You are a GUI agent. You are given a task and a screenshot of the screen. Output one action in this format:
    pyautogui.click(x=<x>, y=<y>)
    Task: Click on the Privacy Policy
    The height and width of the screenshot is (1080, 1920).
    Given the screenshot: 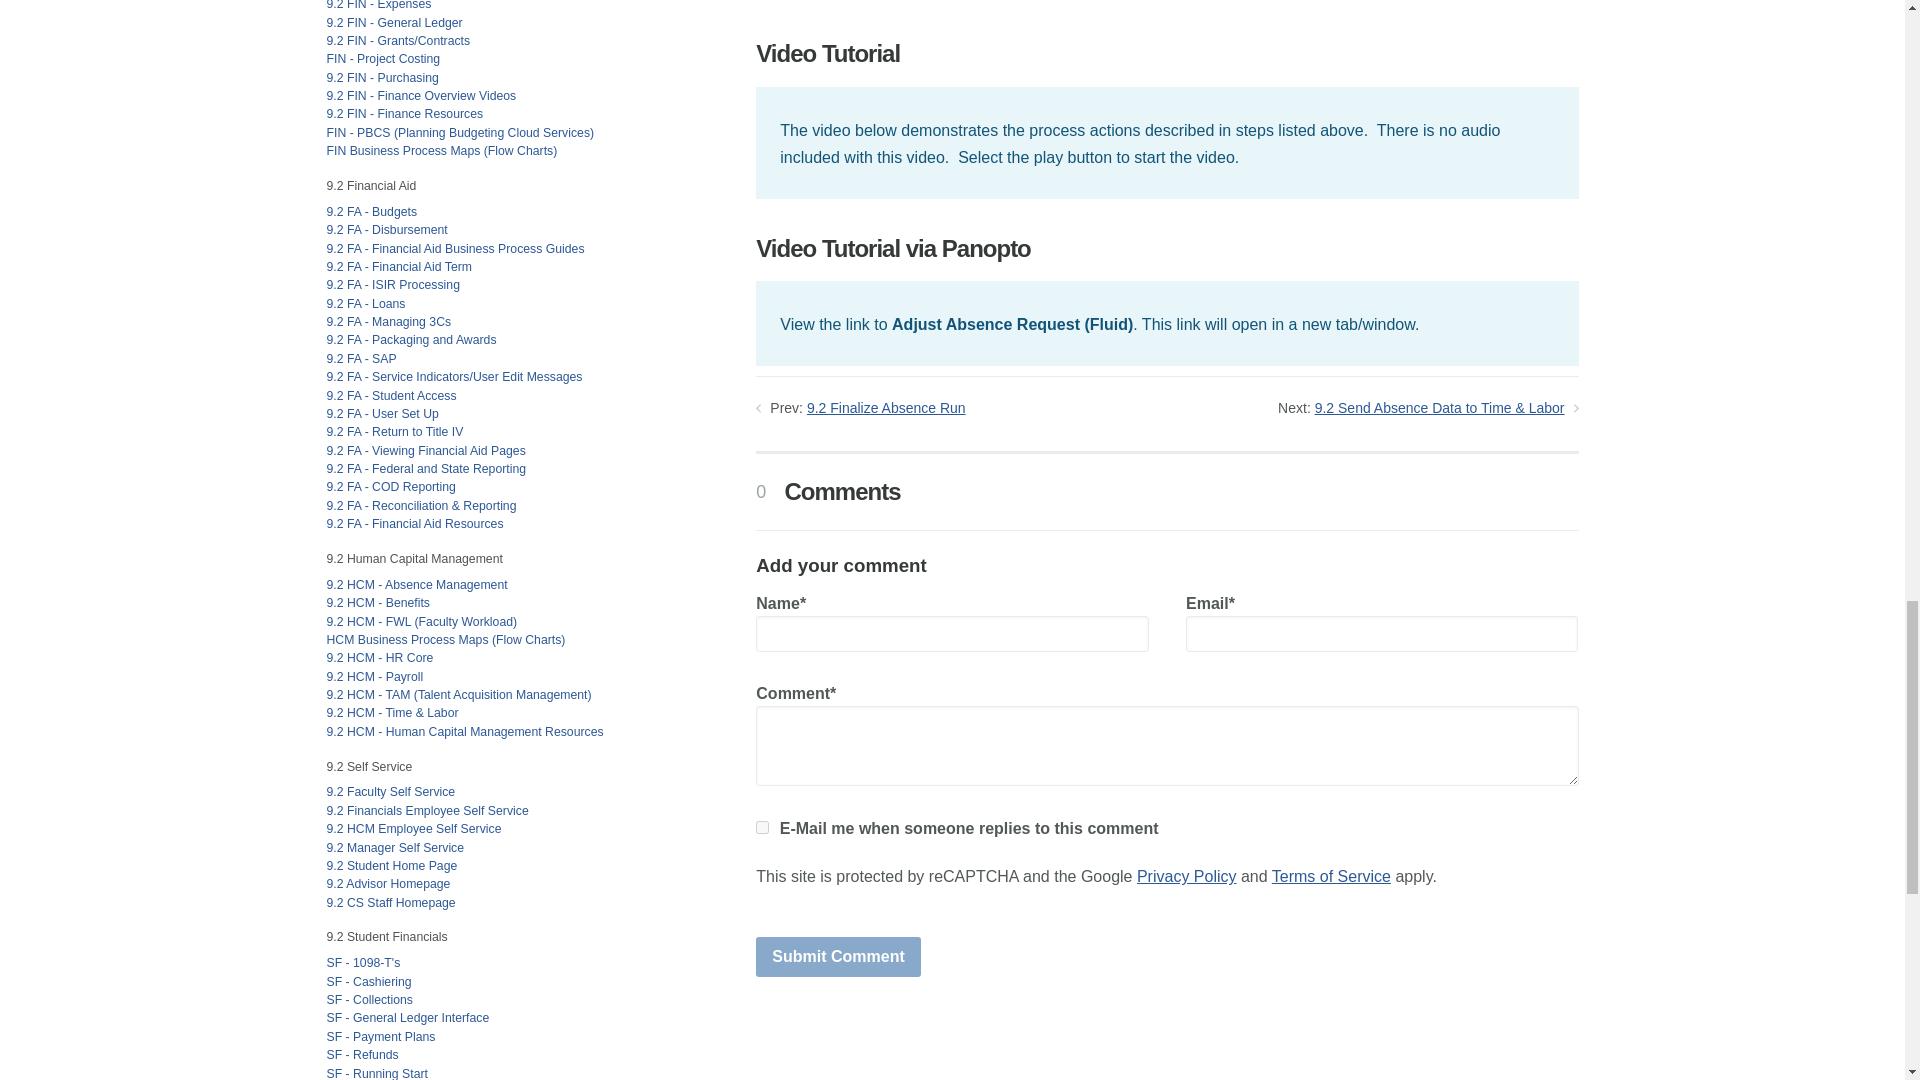 What is the action you would take?
    pyautogui.click(x=1186, y=876)
    